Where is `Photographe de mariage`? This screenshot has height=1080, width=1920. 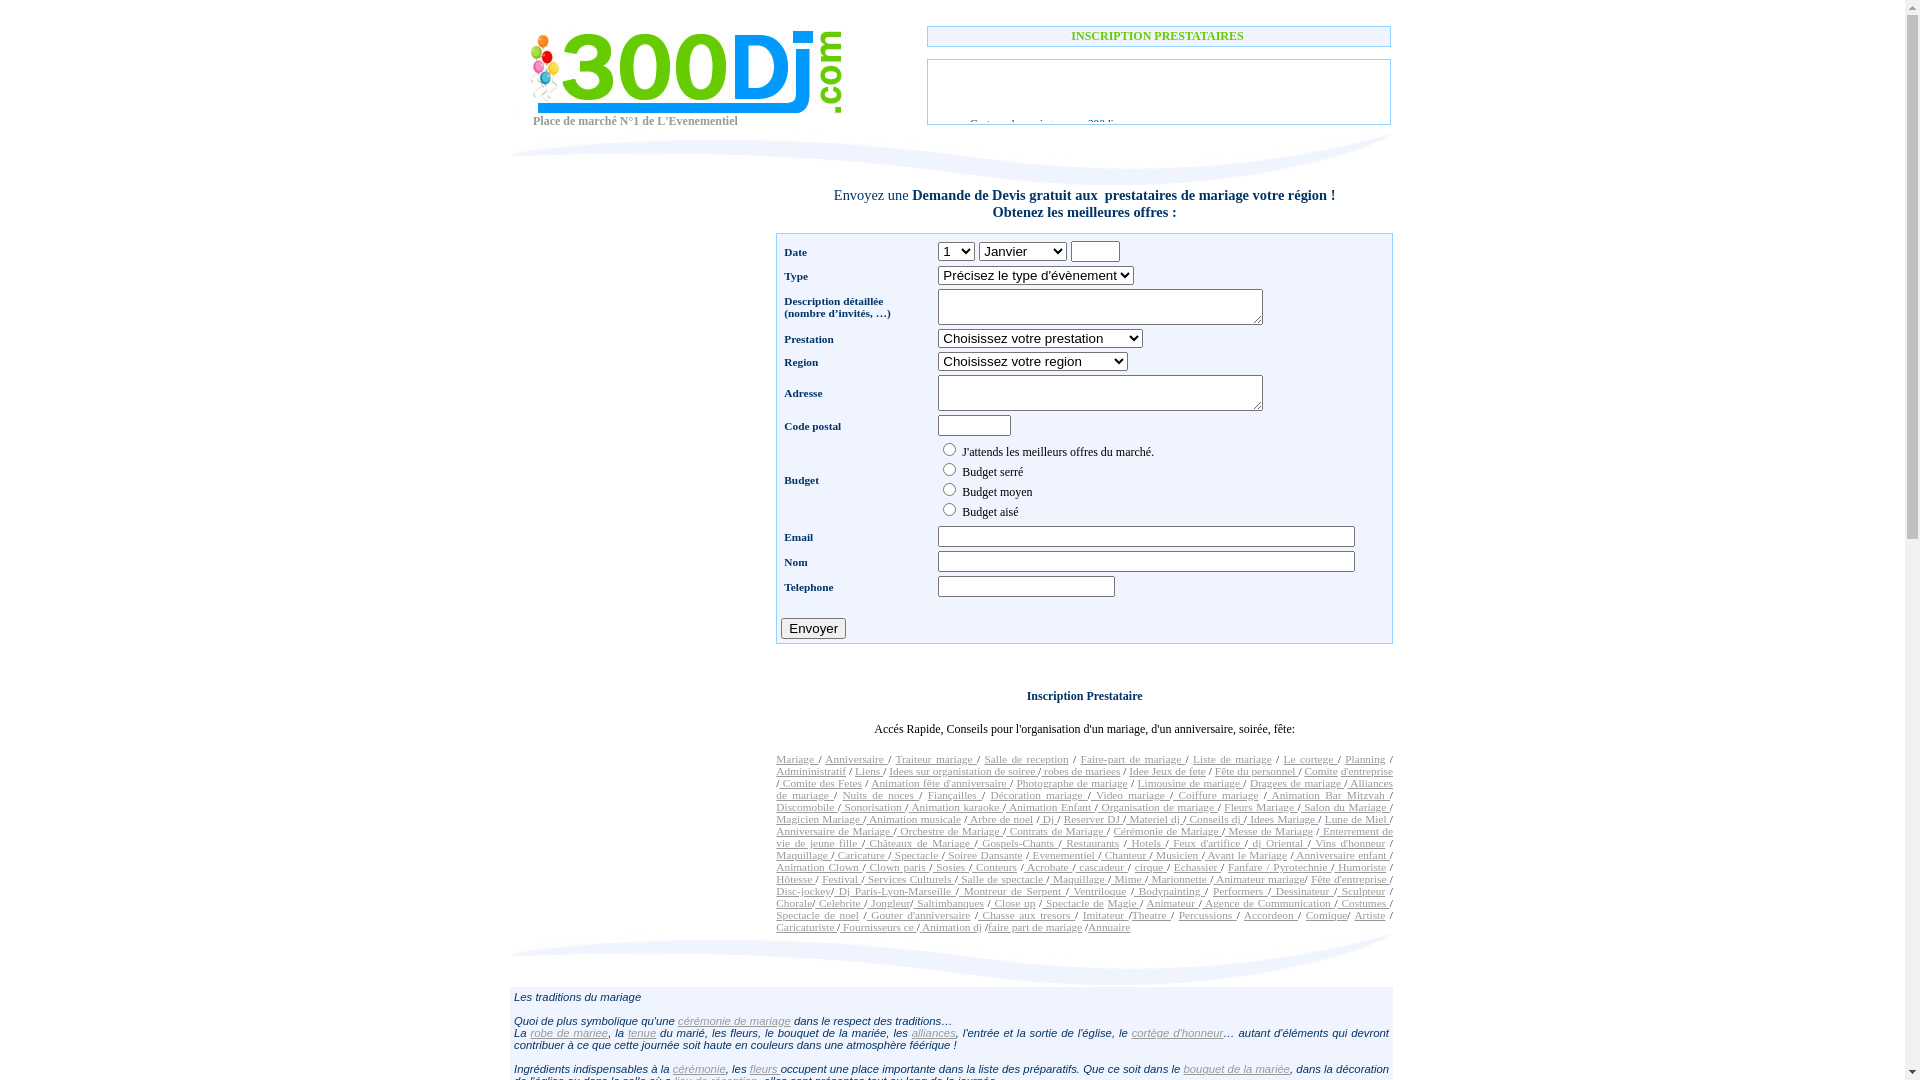
Photographe de mariage is located at coordinates (1072, 783).